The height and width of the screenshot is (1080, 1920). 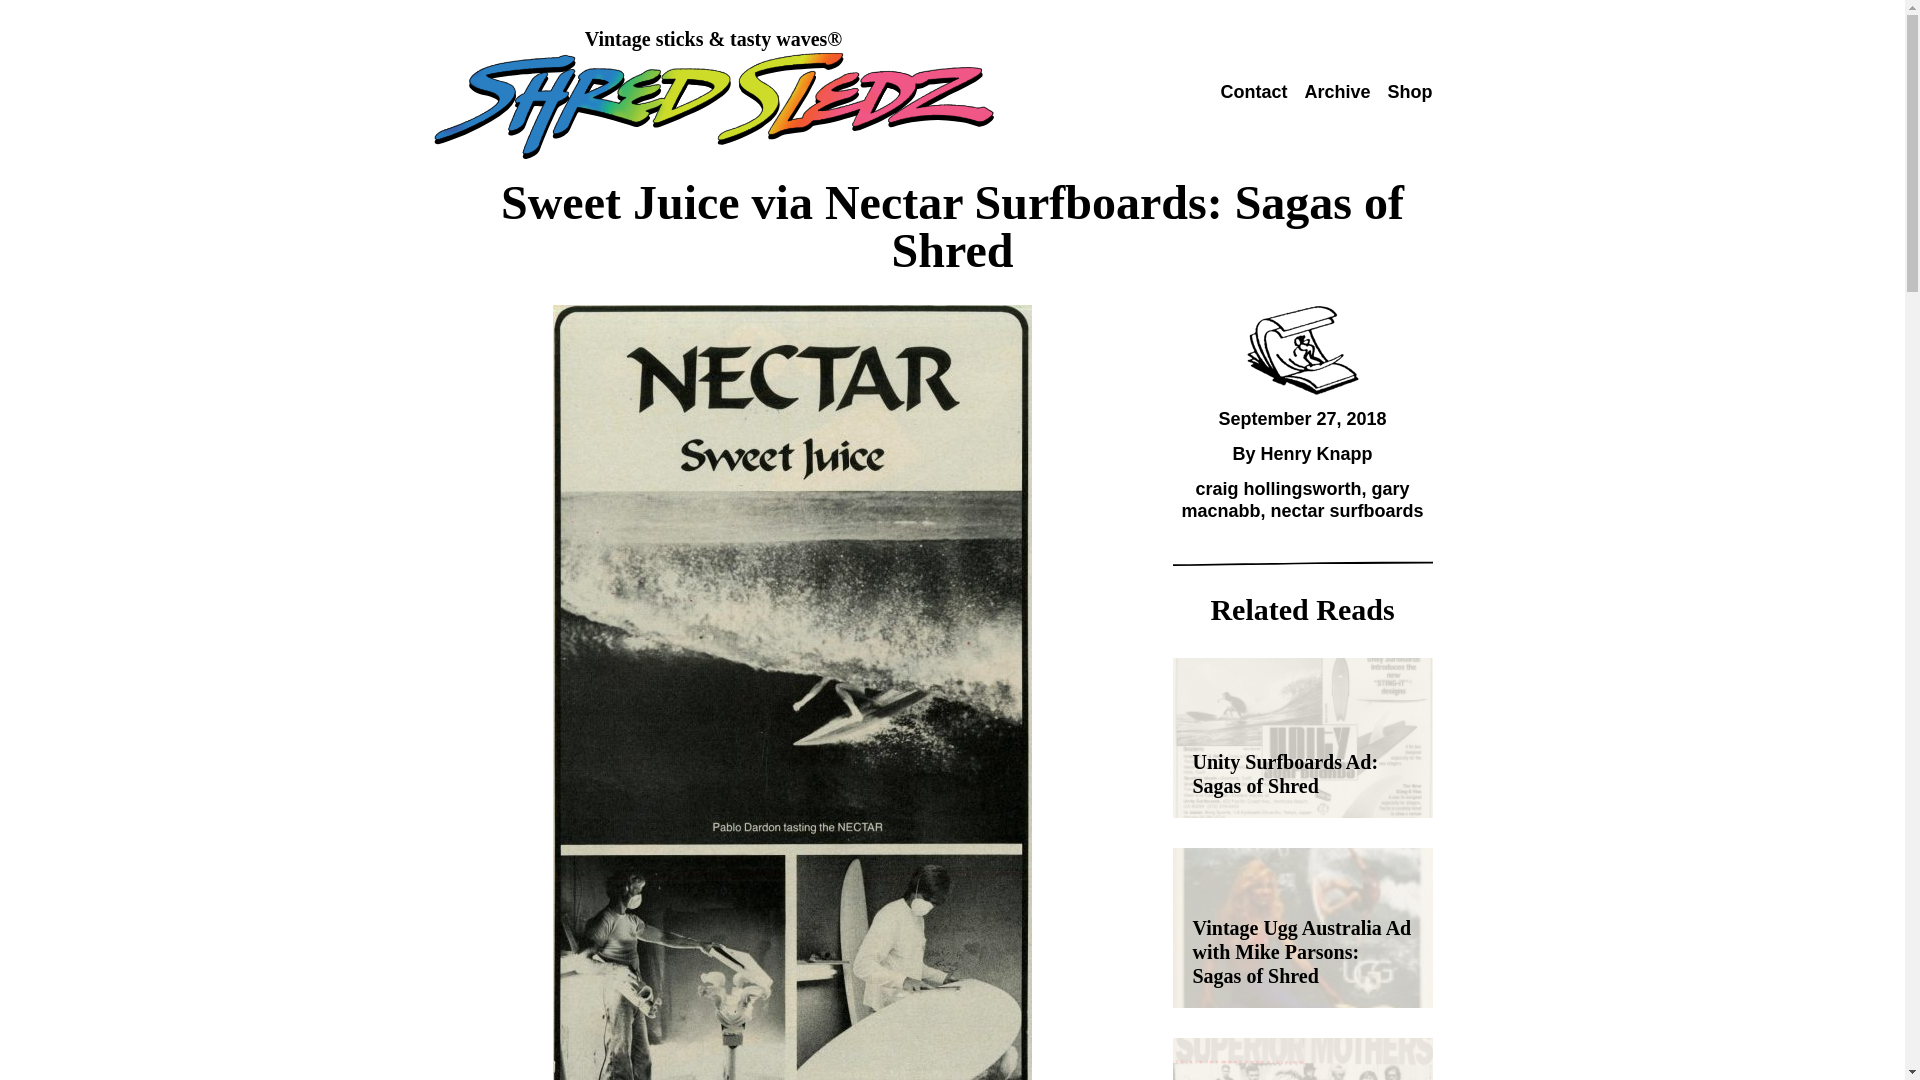 I want to click on Henry Knapp, so click(x=1316, y=454).